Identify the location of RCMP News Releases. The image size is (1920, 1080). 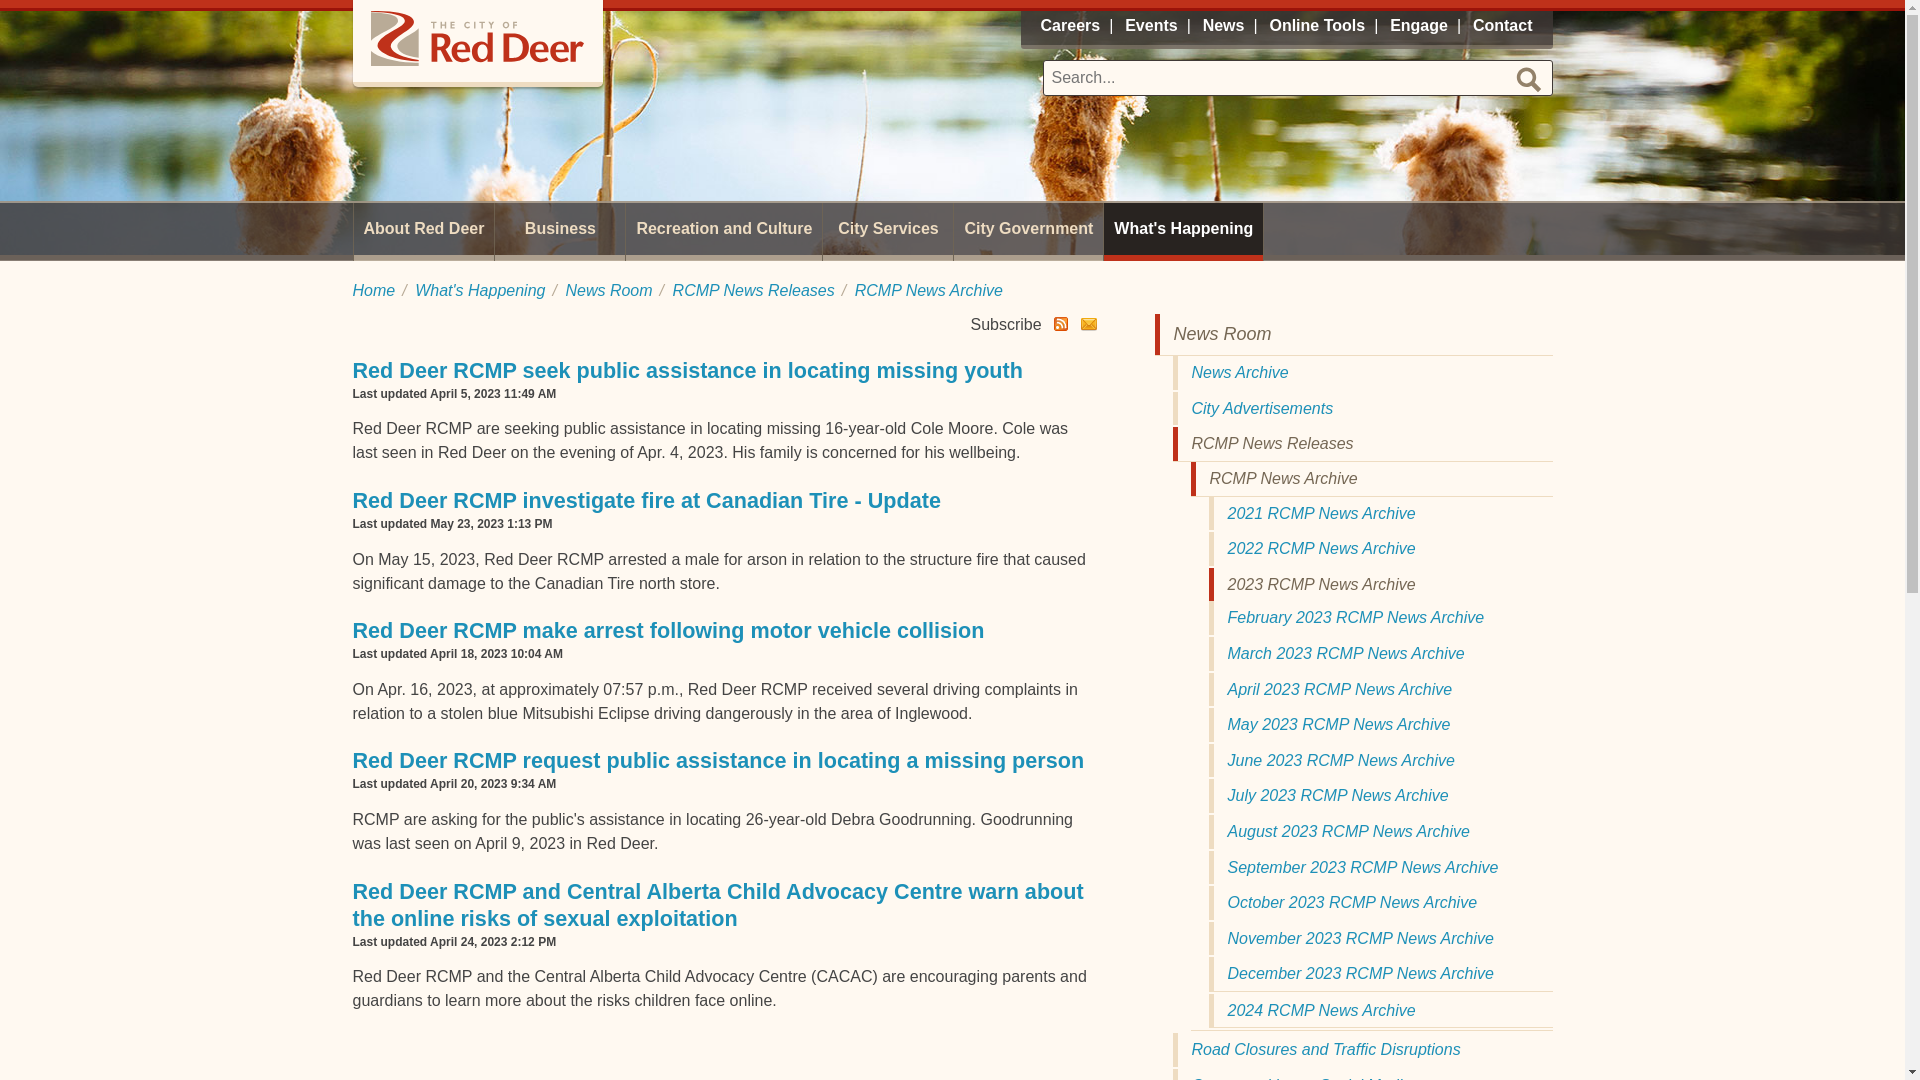
(1361, 444).